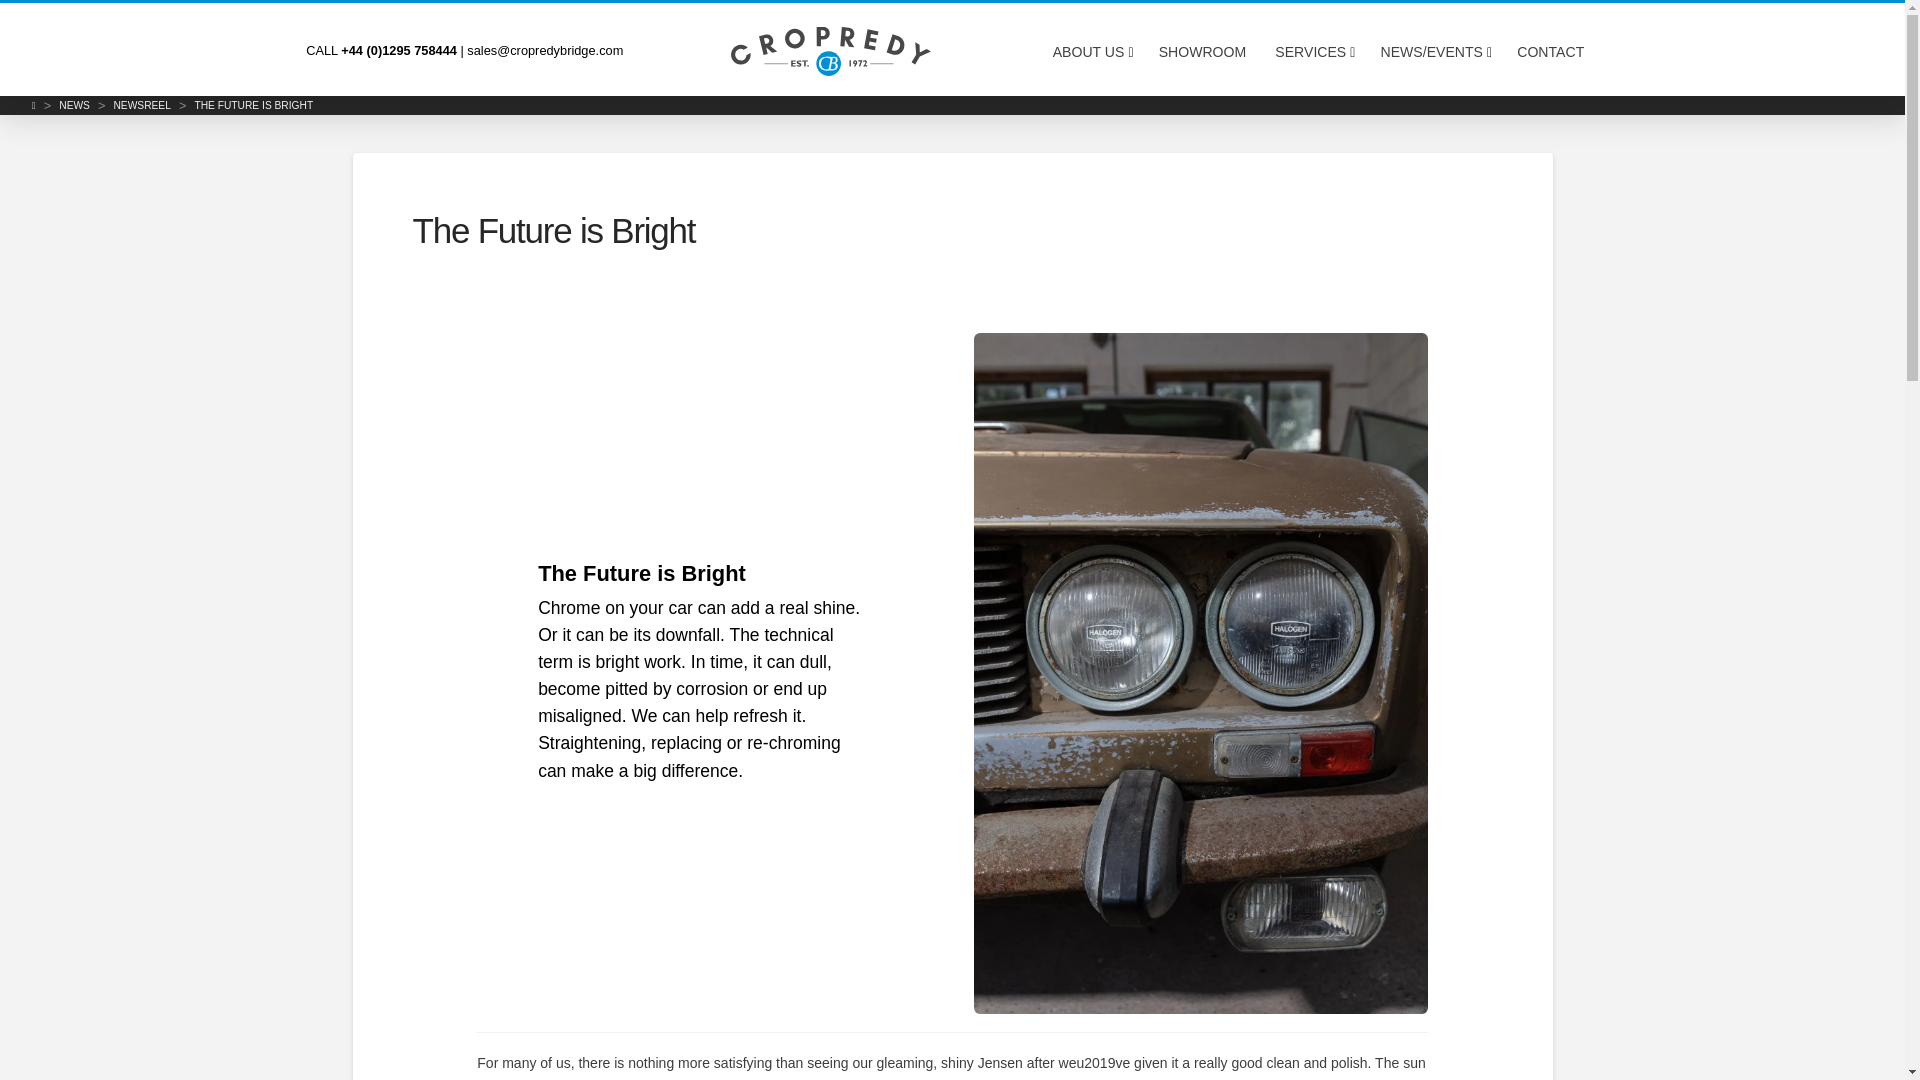 Image resolution: width=1920 pixels, height=1080 pixels. Describe the element at coordinates (1202, 51) in the screenshot. I see `SHOWROOM` at that location.